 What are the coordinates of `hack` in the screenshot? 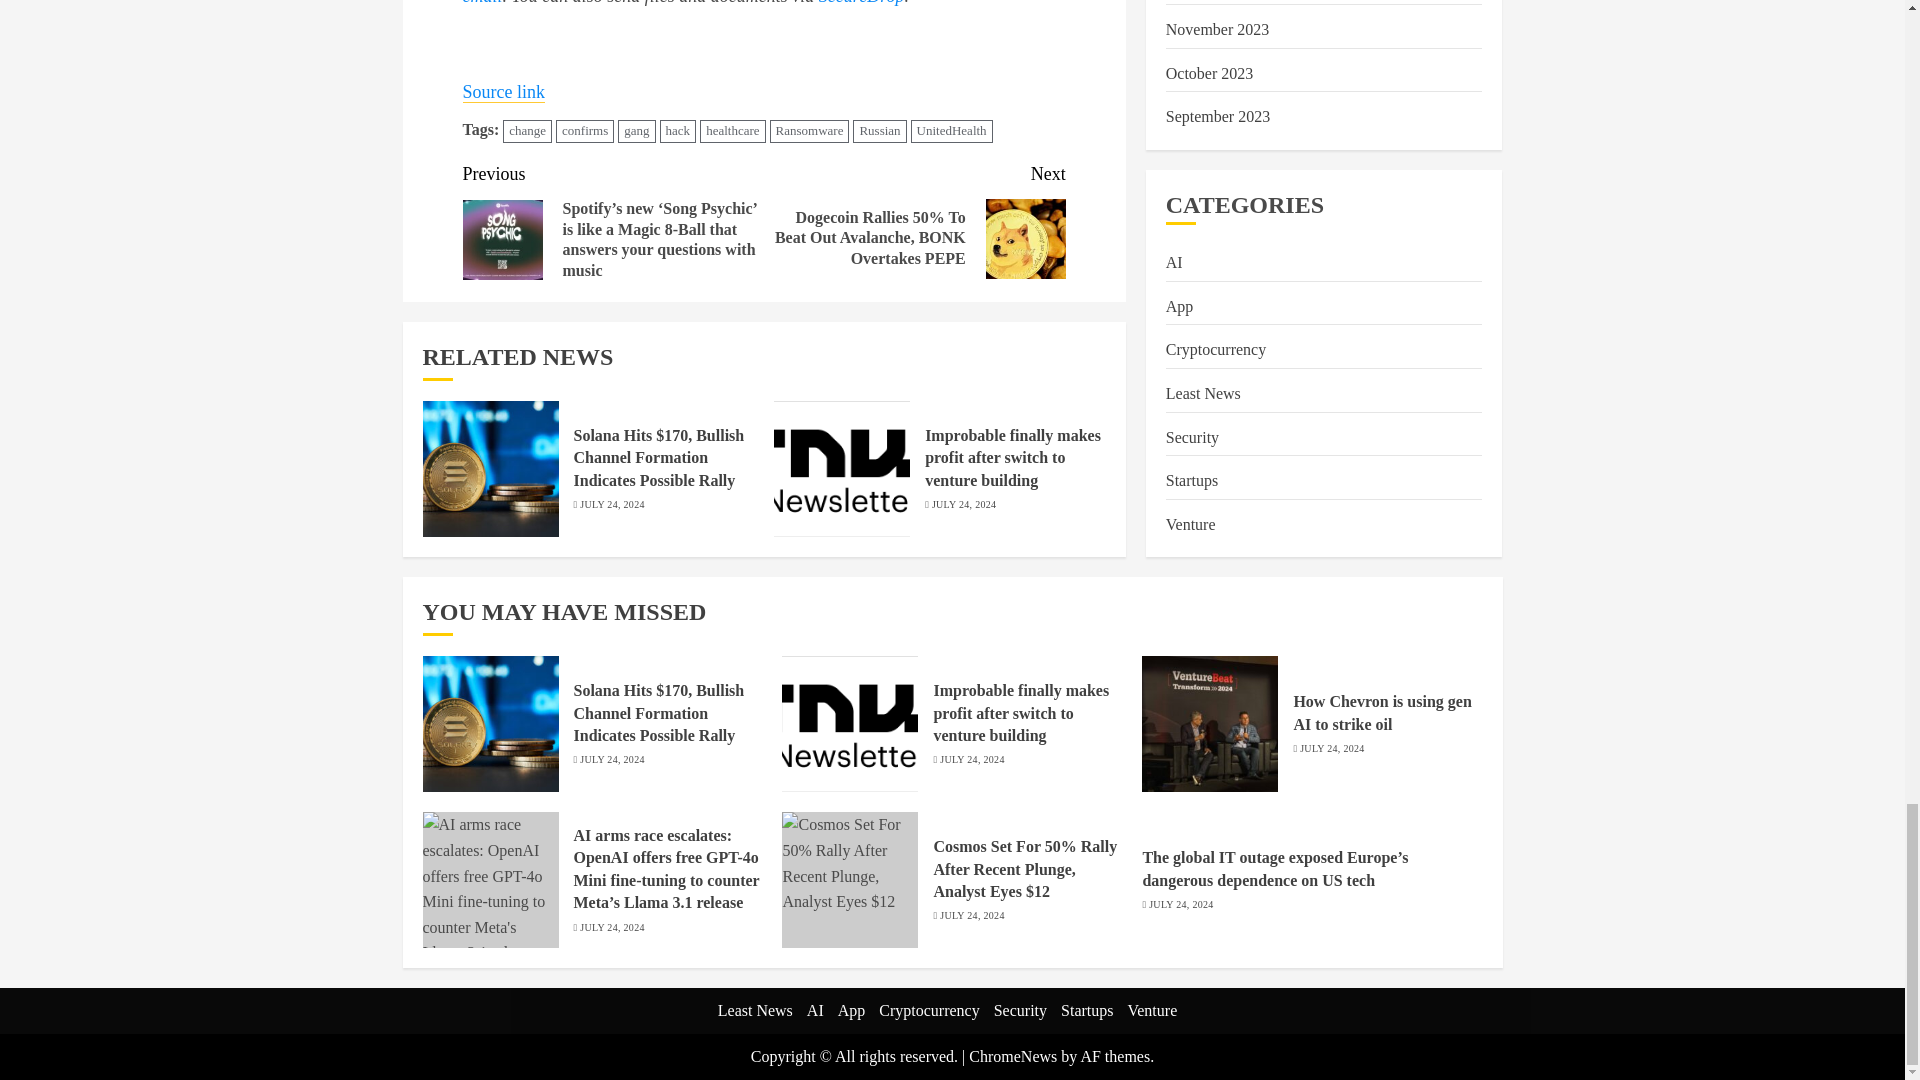 It's located at (678, 130).